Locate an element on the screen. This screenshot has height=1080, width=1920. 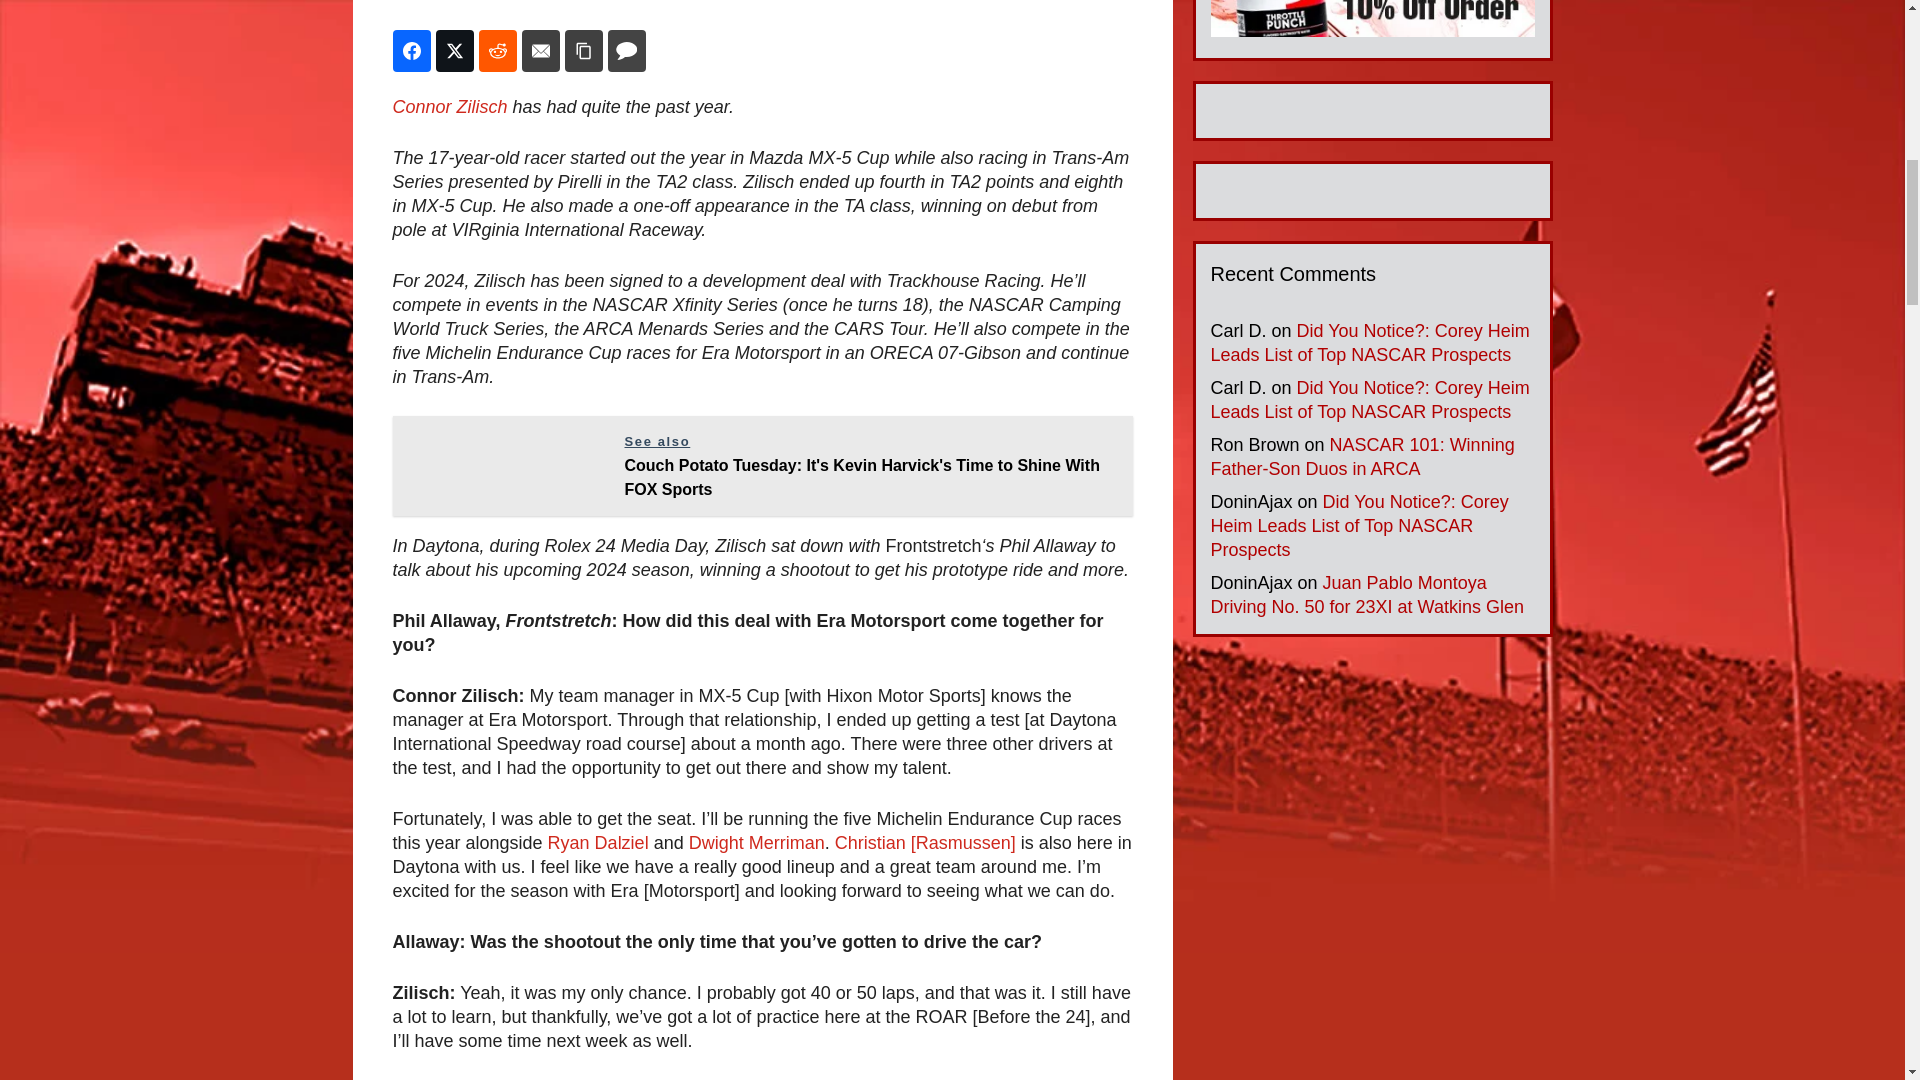
Connor Zilisch is located at coordinates (448, 106).